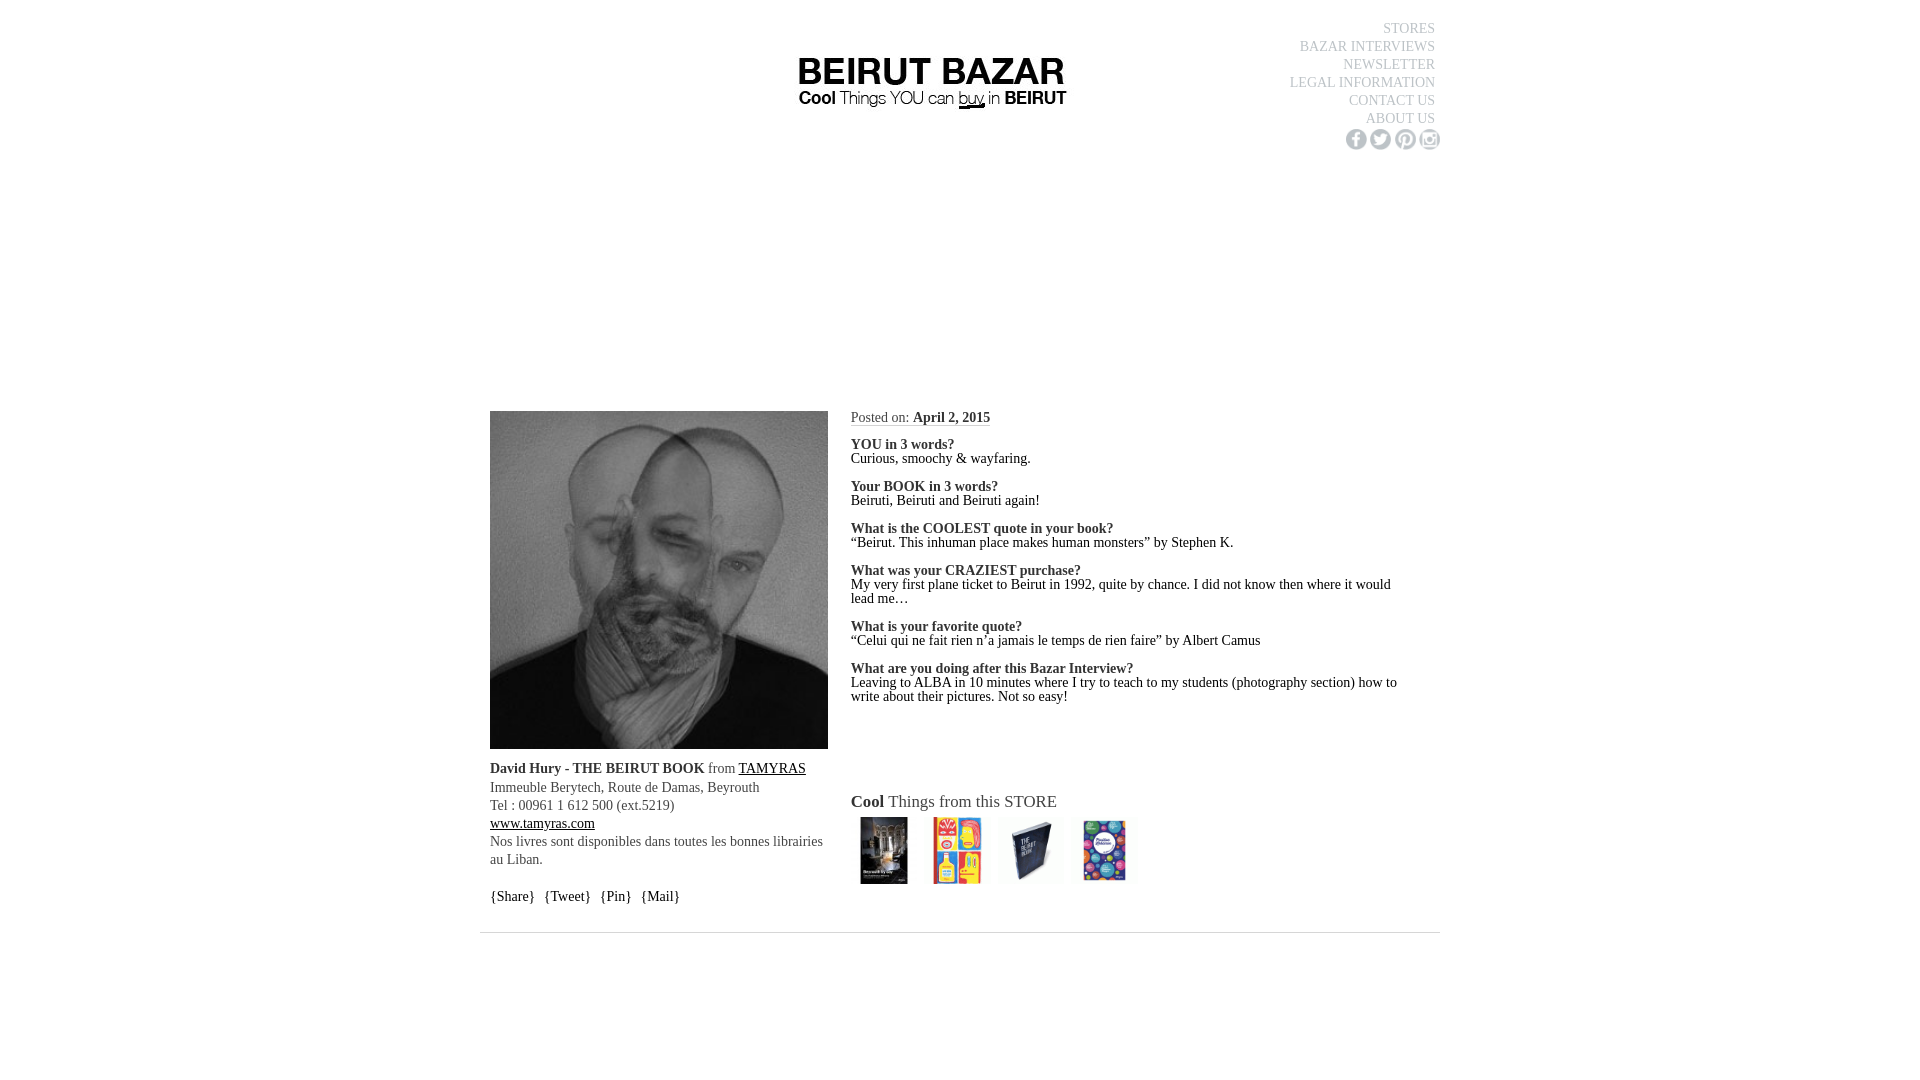  Describe the element at coordinates (1389, 64) in the screenshot. I see `NEWSLETTER` at that location.